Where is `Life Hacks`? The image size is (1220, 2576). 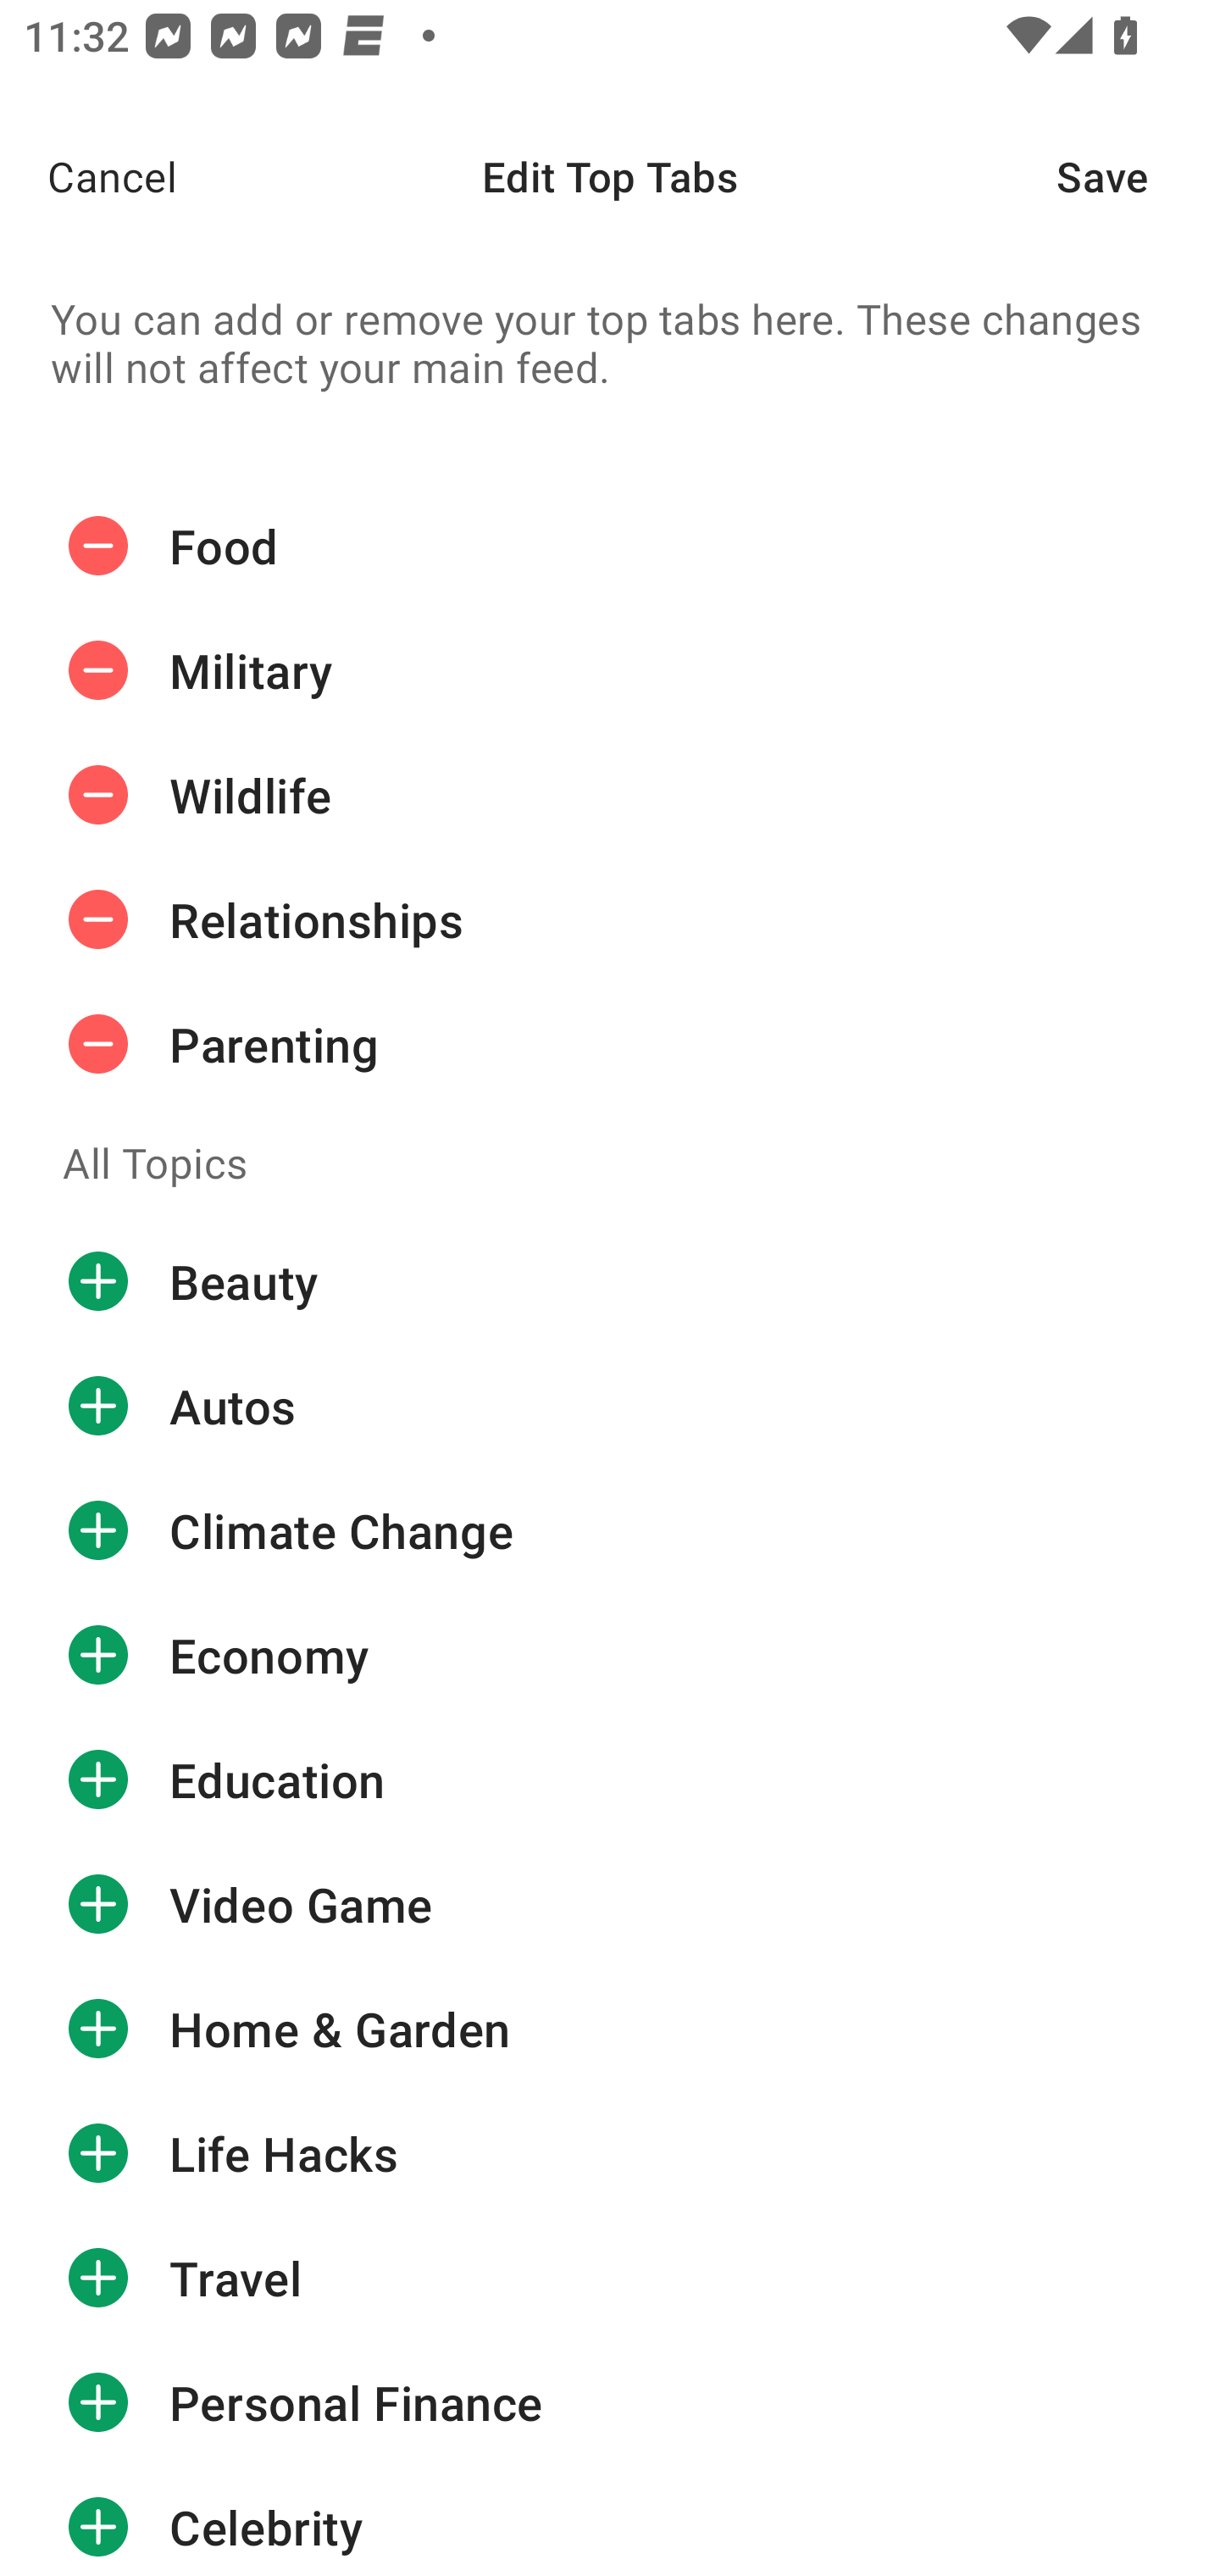
Life Hacks is located at coordinates (610, 2153).